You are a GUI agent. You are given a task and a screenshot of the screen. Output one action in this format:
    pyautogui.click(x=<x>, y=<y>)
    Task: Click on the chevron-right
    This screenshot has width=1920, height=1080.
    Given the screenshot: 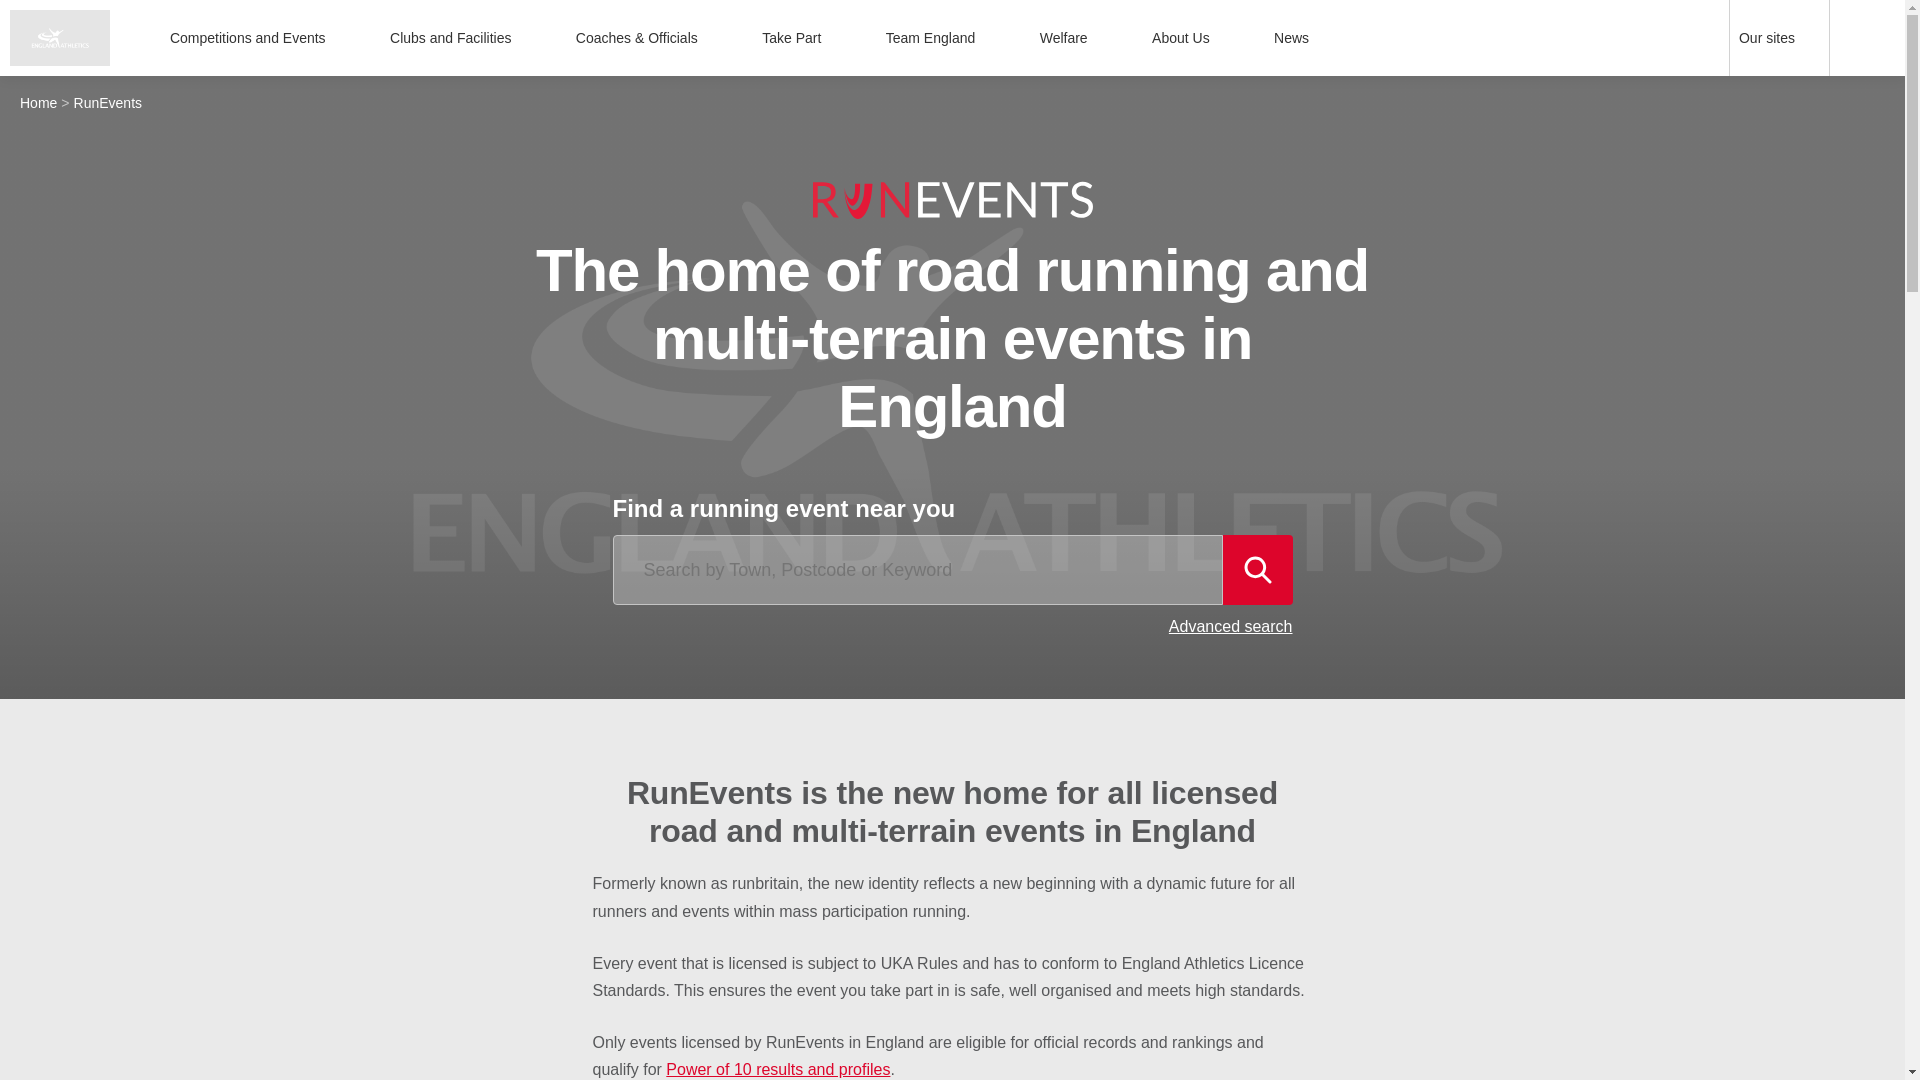 What is the action you would take?
    pyautogui.click(x=528, y=38)
    